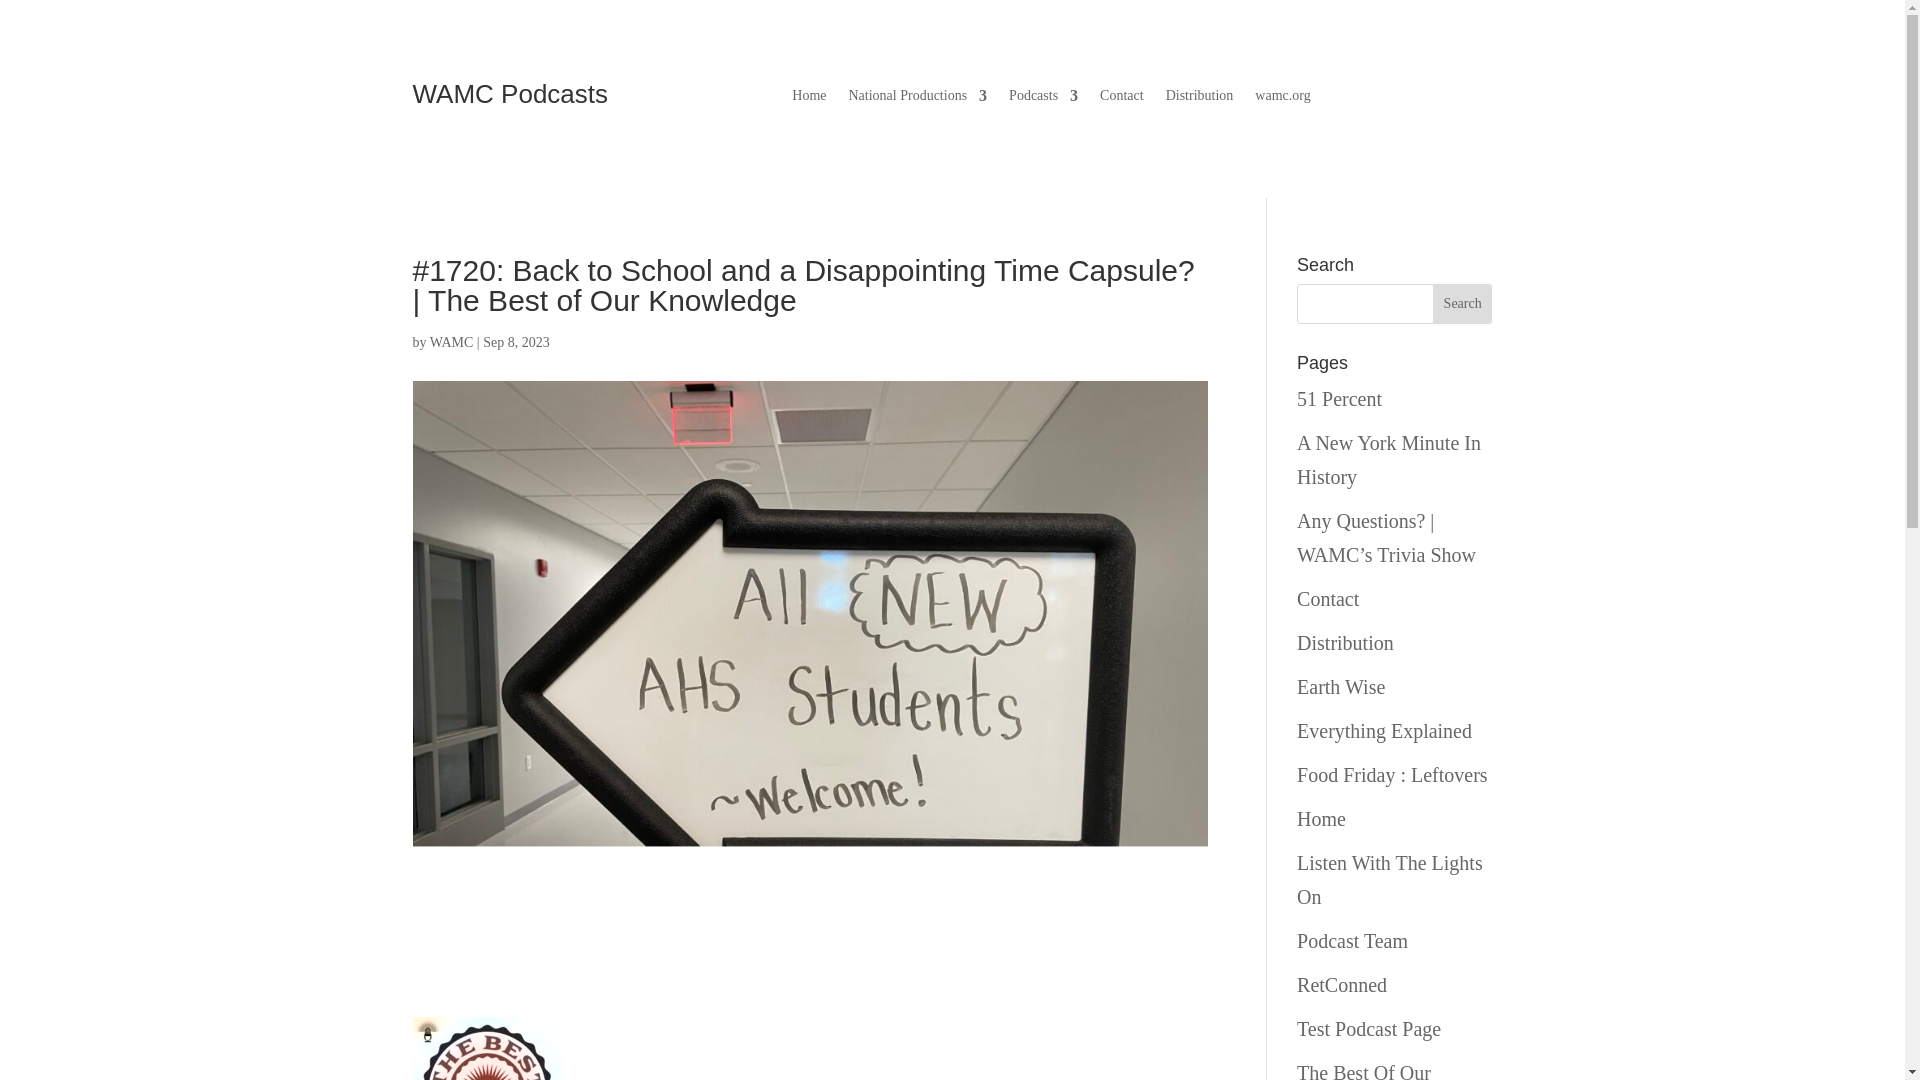 Image resolution: width=1920 pixels, height=1080 pixels. Describe the element at coordinates (1122, 100) in the screenshot. I see `Contact` at that location.